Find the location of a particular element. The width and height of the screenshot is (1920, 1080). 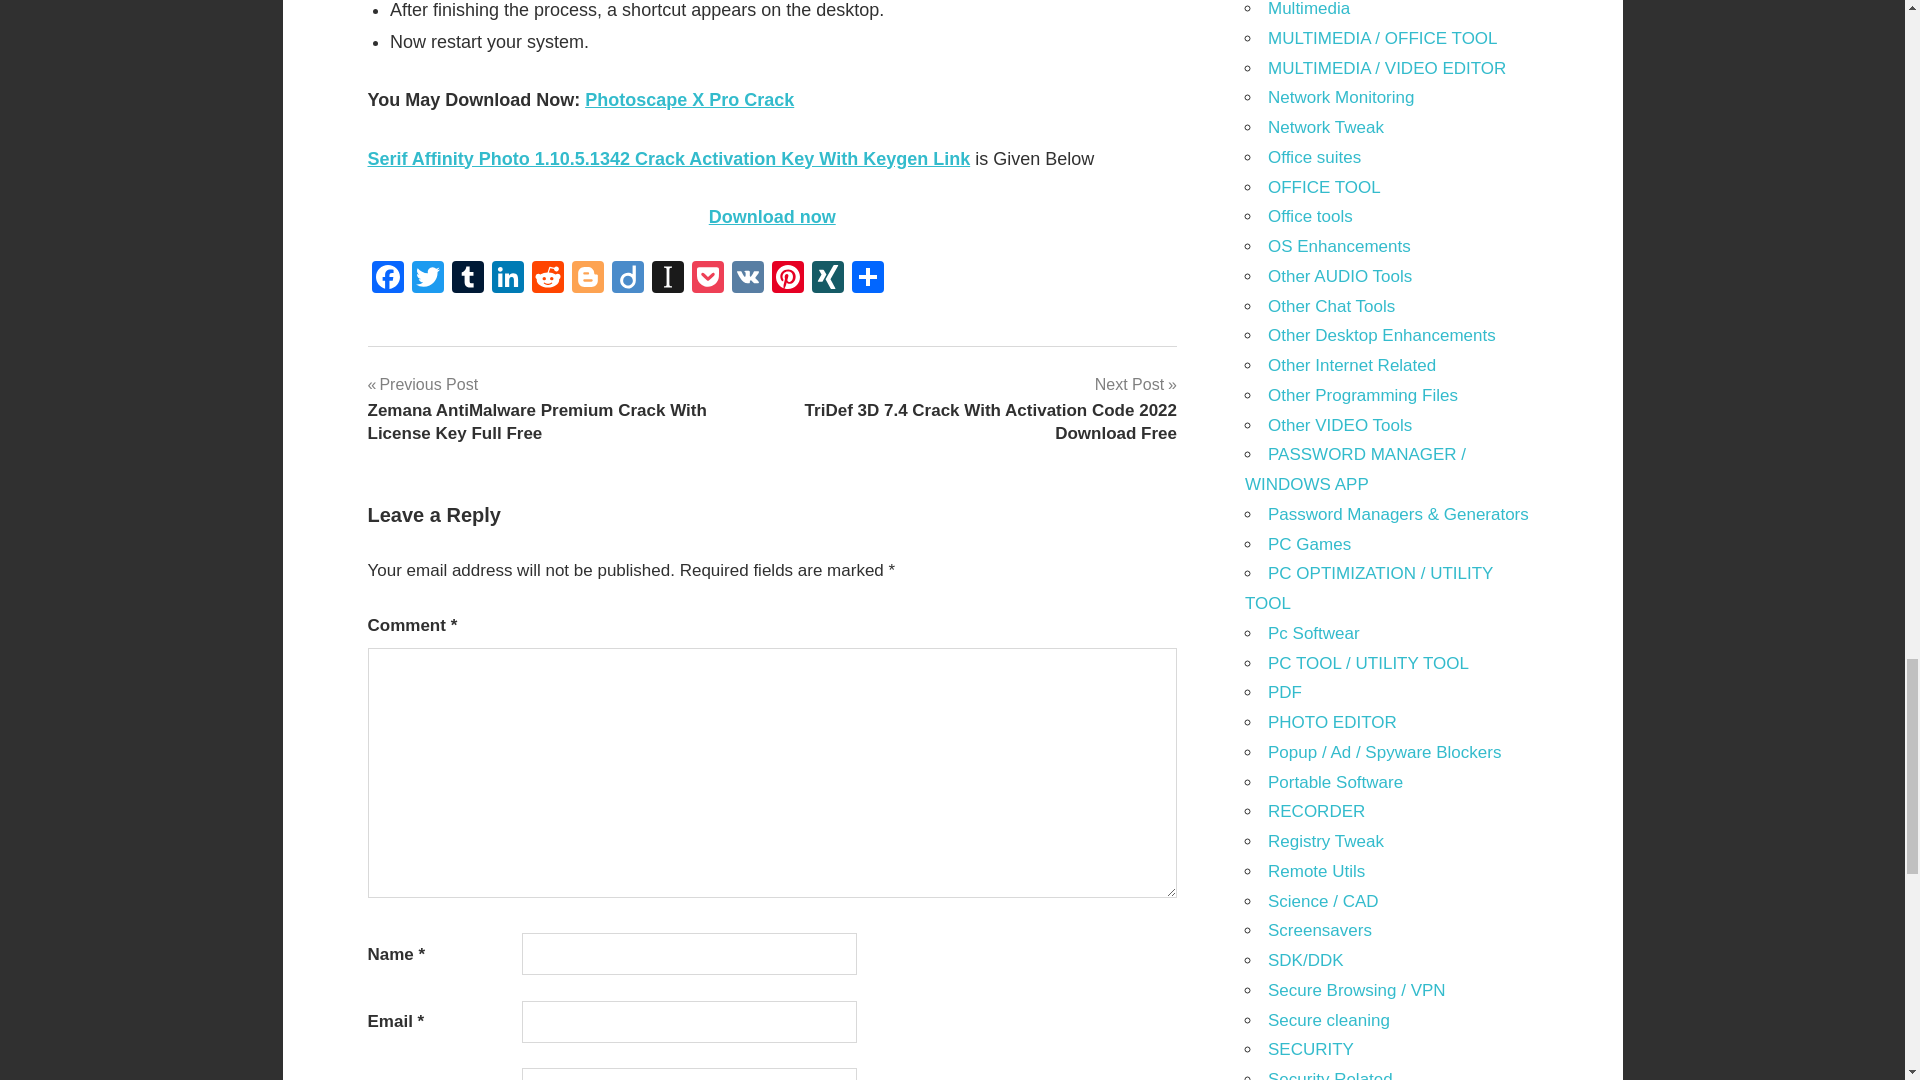

Diigo is located at coordinates (628, 278).